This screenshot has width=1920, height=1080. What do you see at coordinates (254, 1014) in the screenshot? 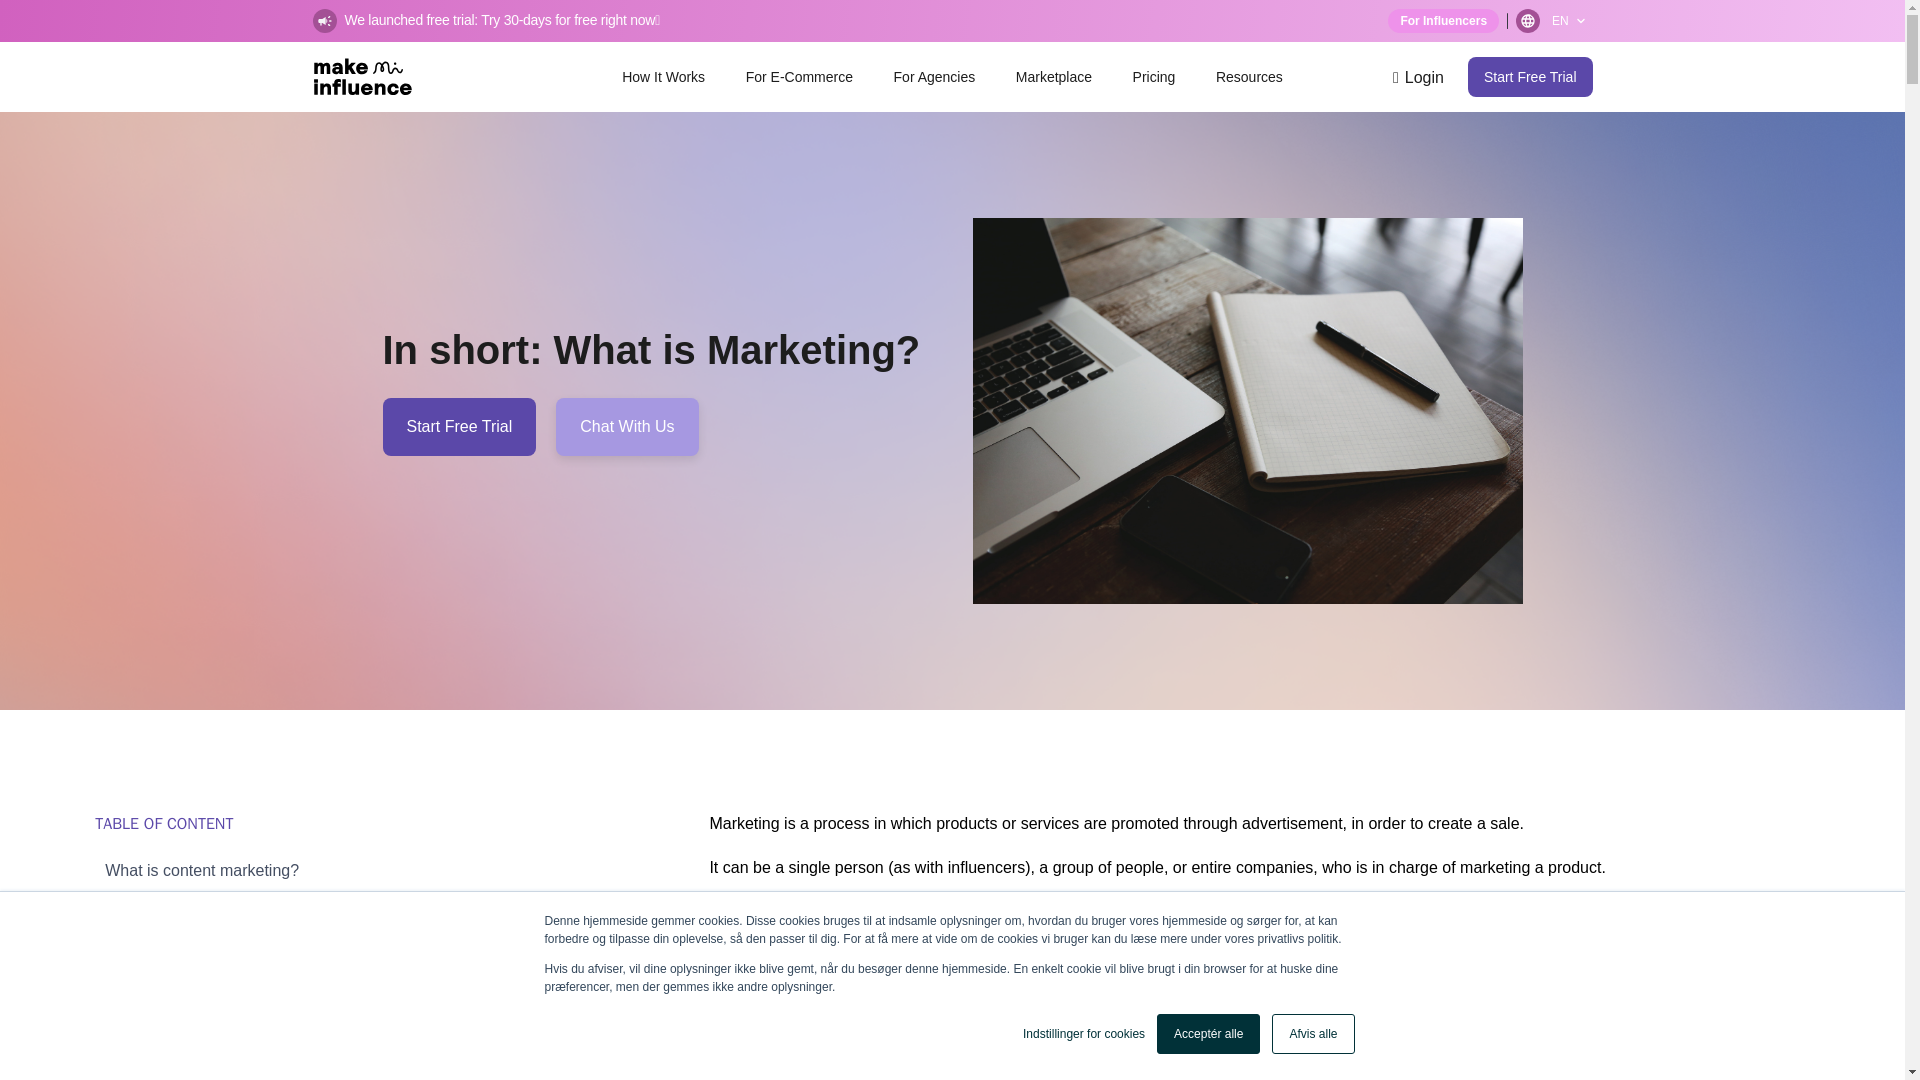
I see `What is digital marketing?` at bounding box center [254, 1014].